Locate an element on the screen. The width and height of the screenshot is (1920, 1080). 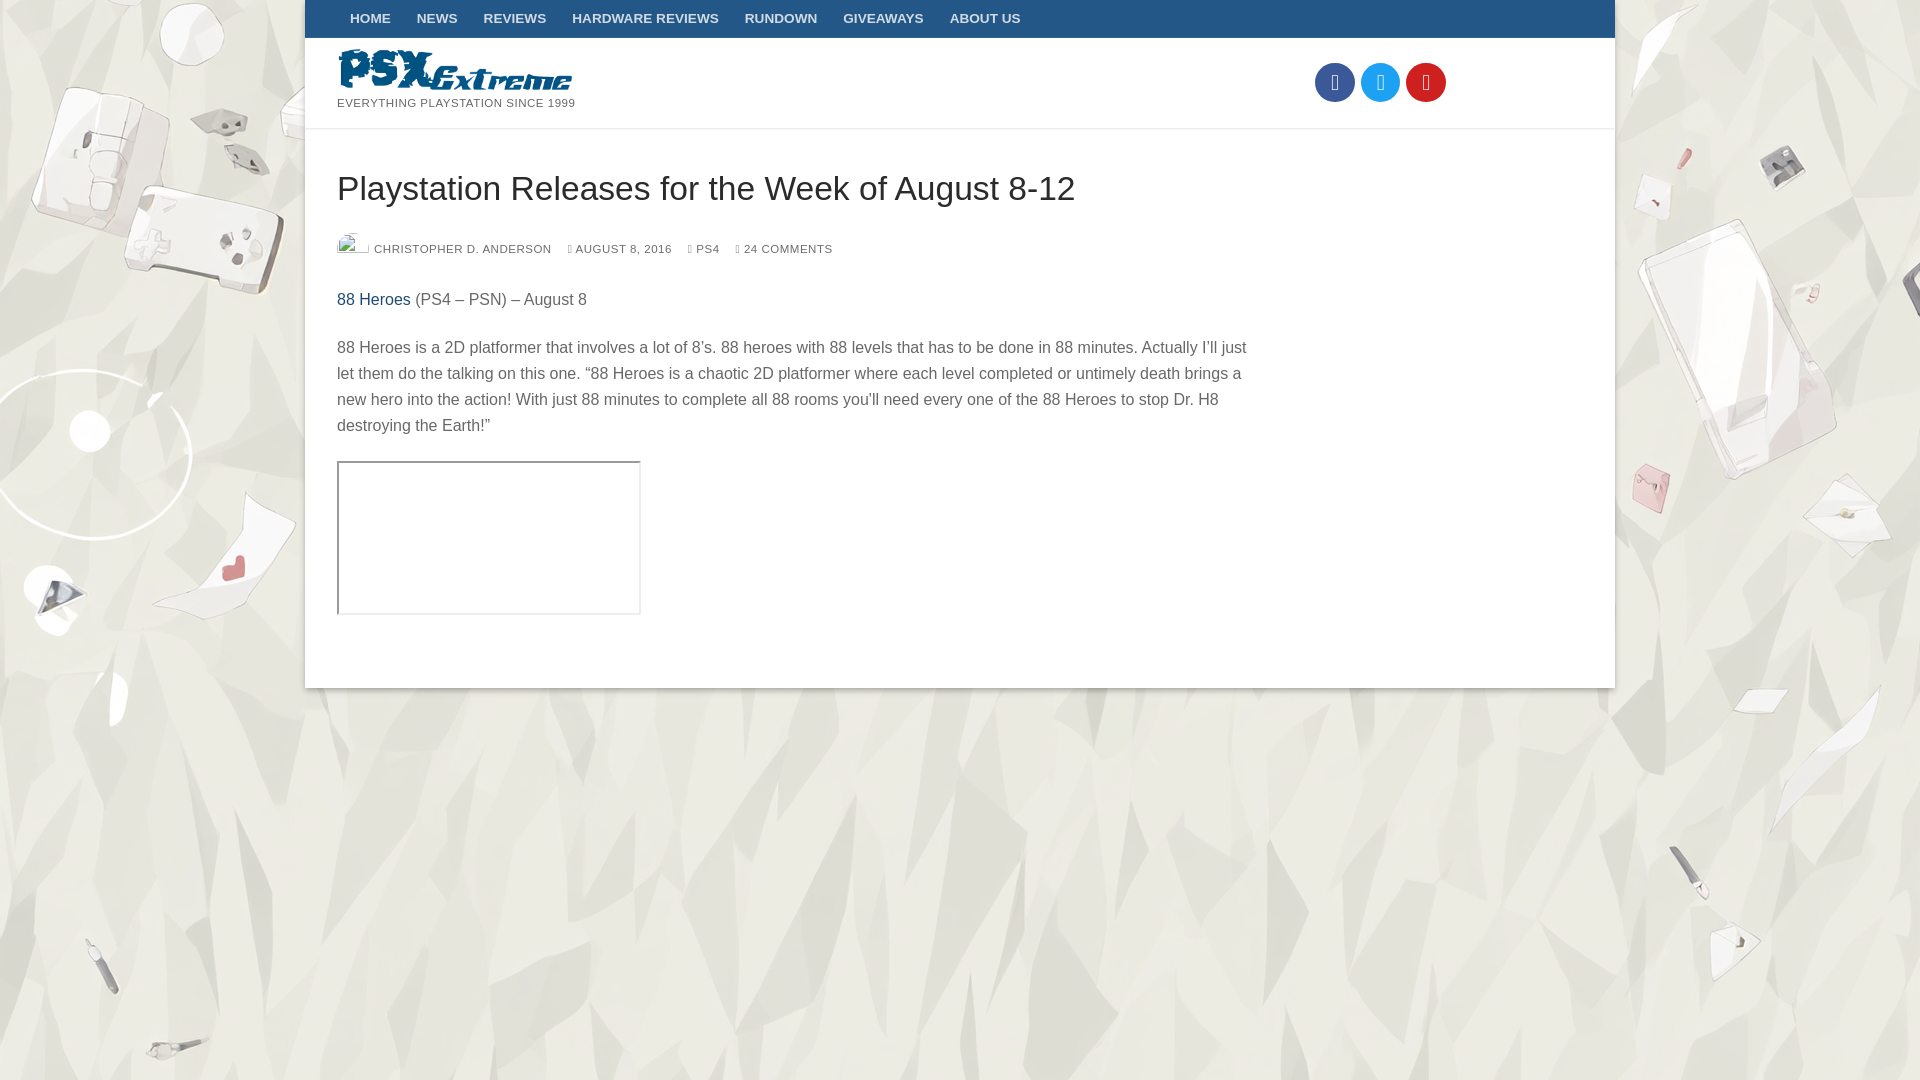
Facebook is located at coordinates (1334, 82).